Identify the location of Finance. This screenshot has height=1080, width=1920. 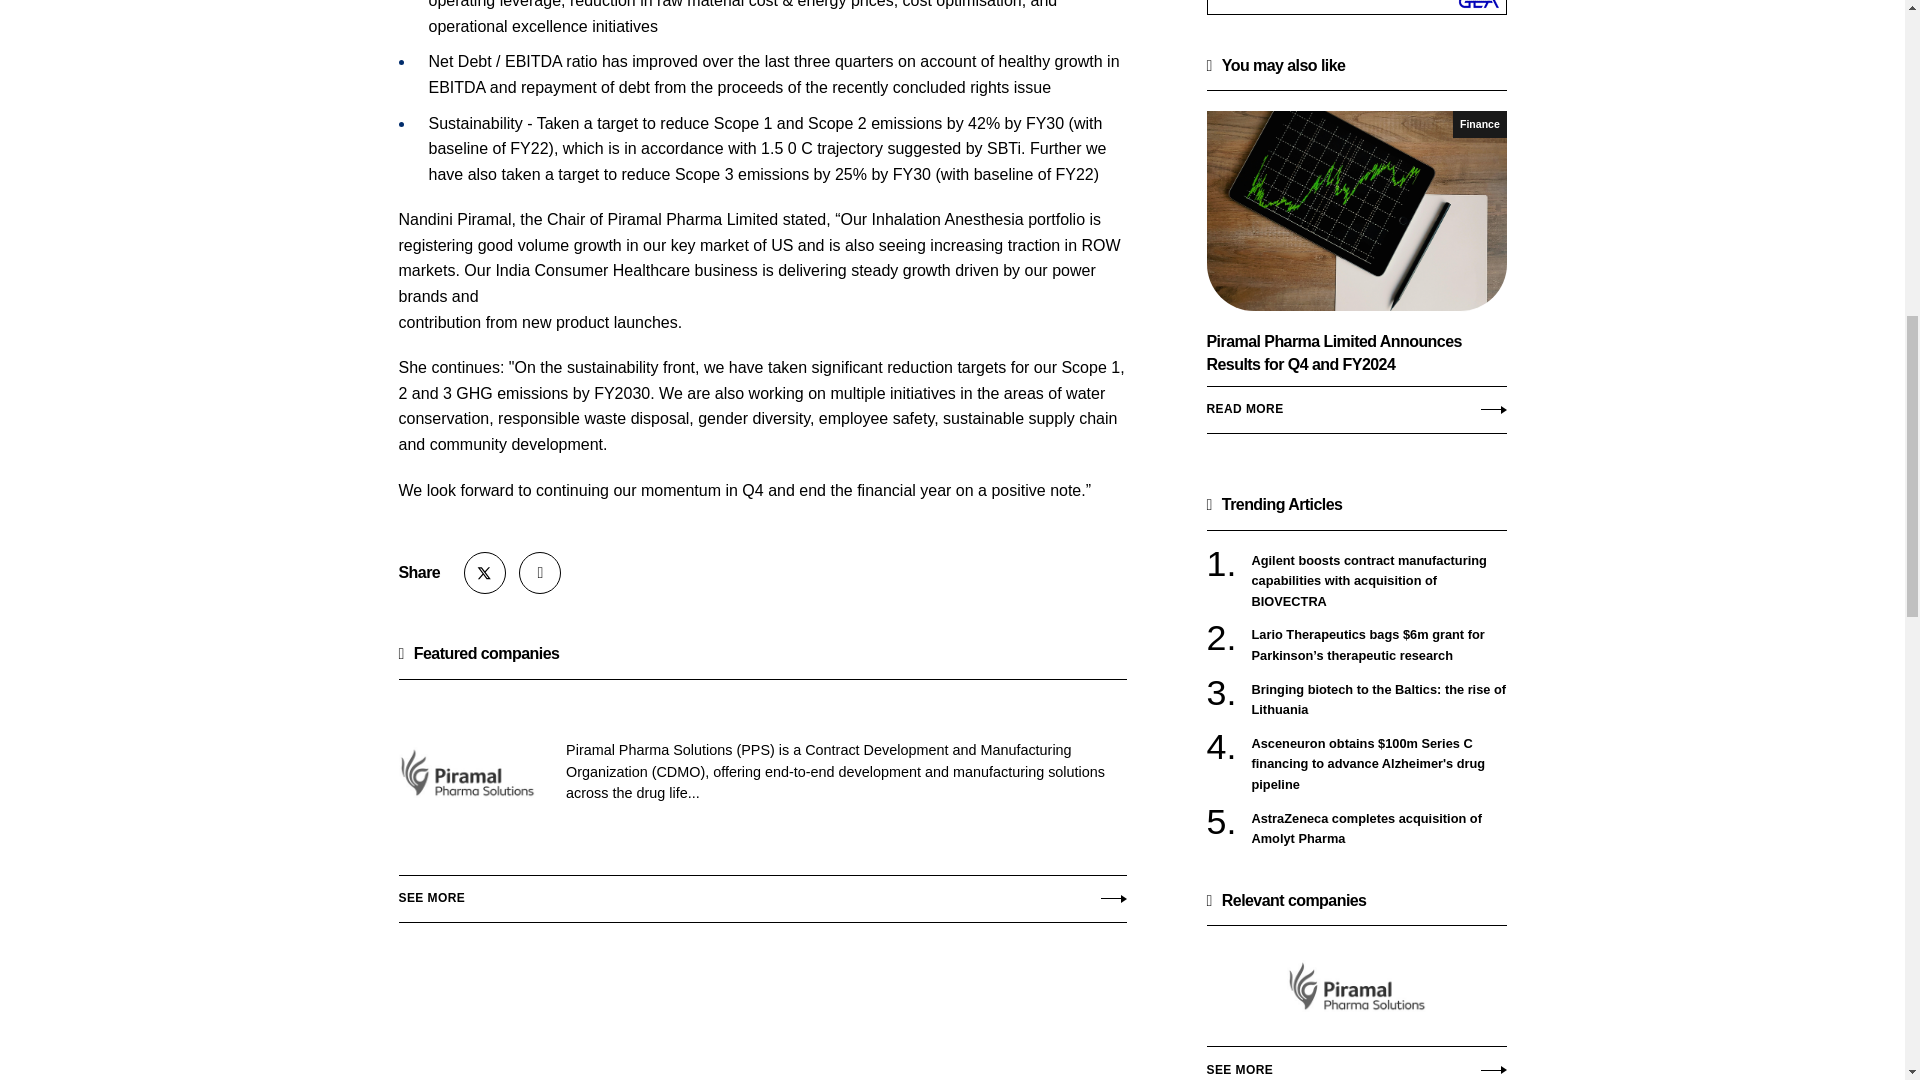
(1479, 124).